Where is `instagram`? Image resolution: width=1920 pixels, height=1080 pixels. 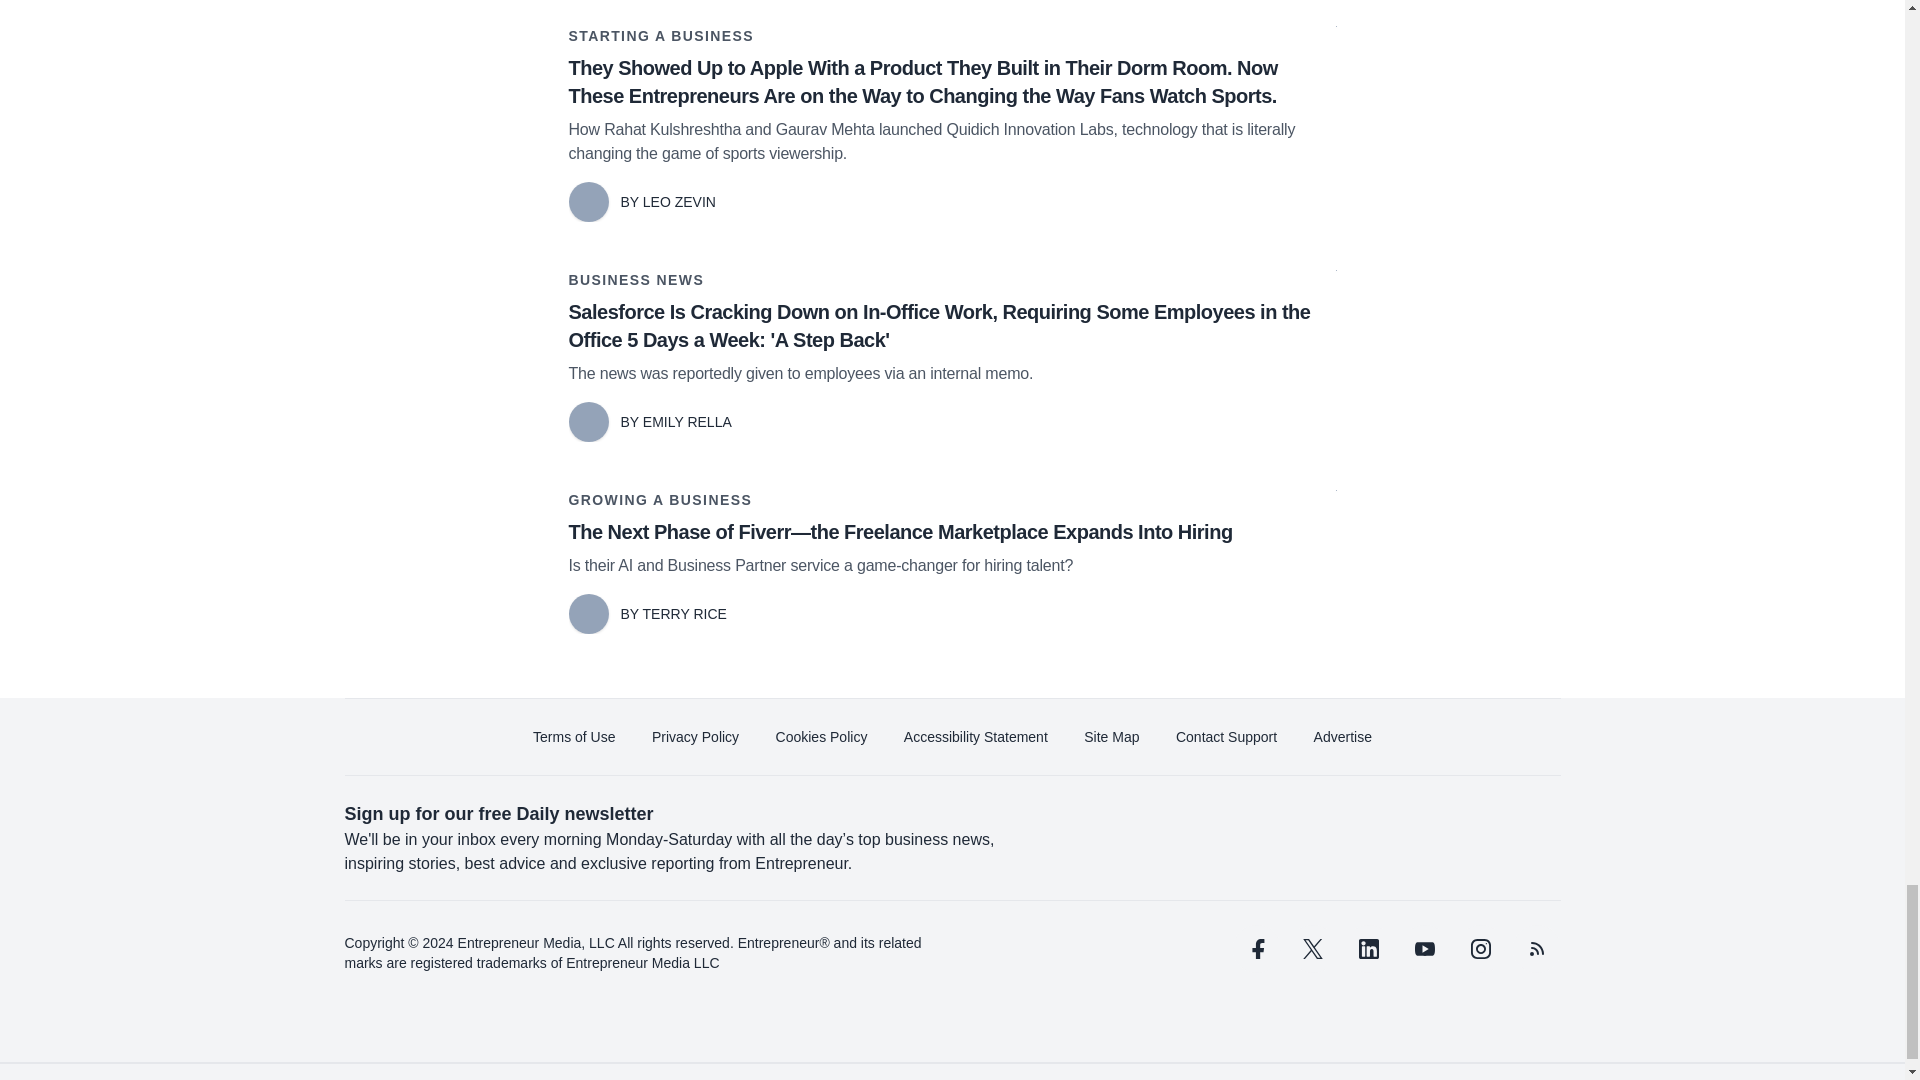
instagram is located at coordinates (1479, 948).